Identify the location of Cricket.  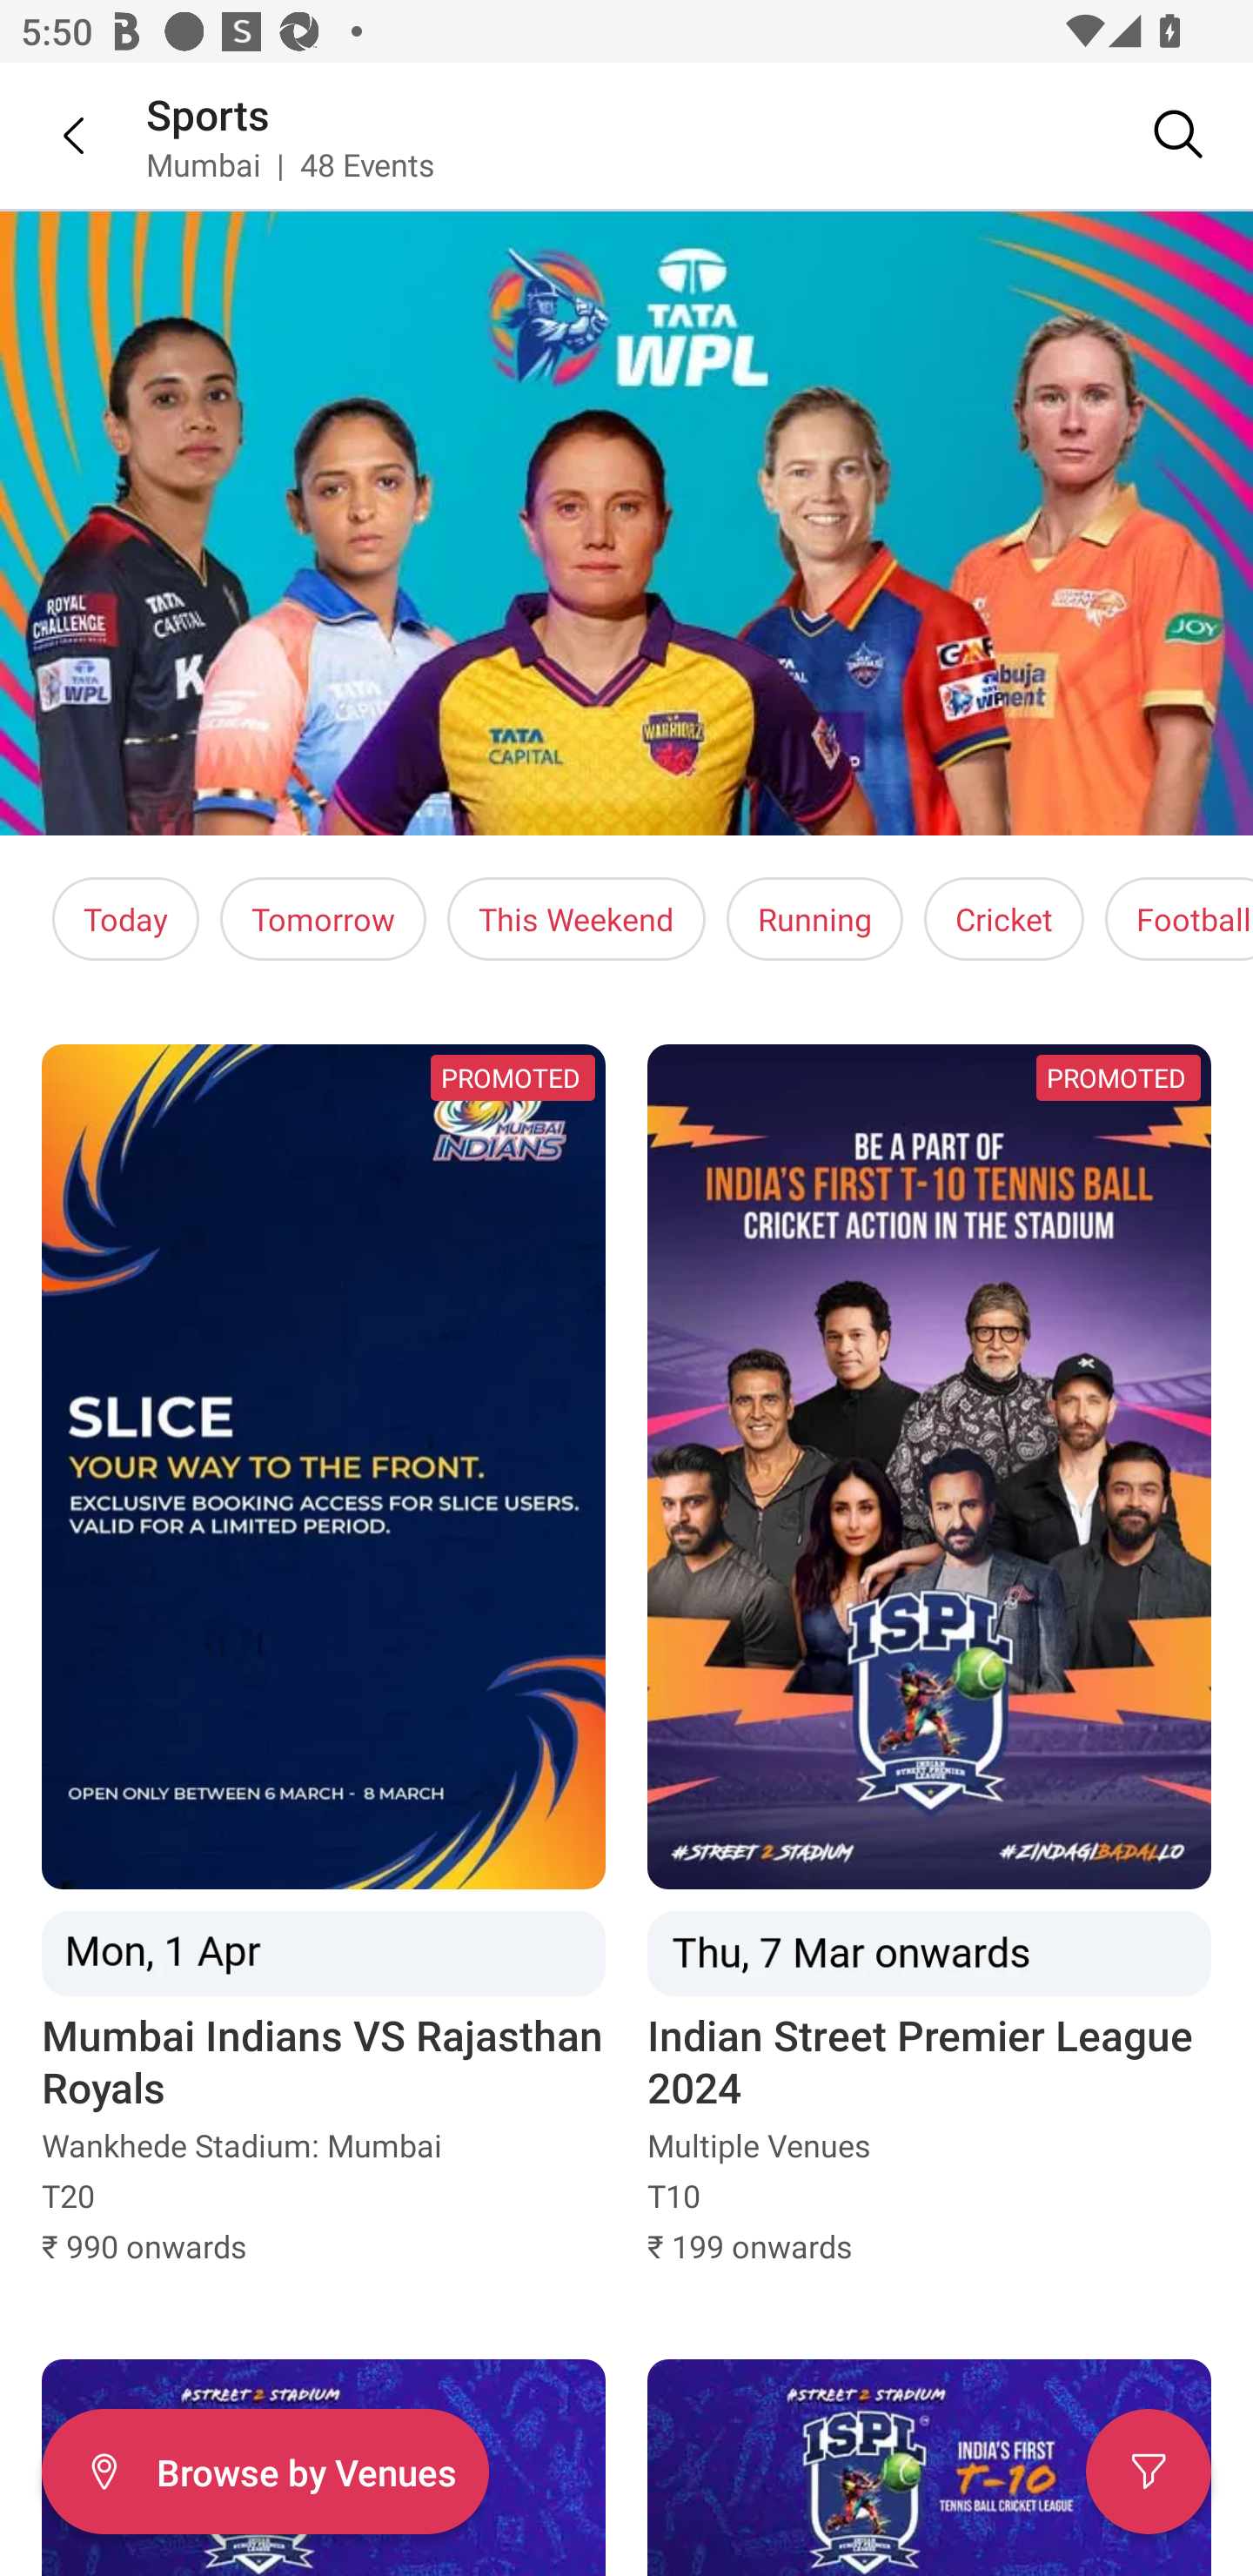
(1004, 919).